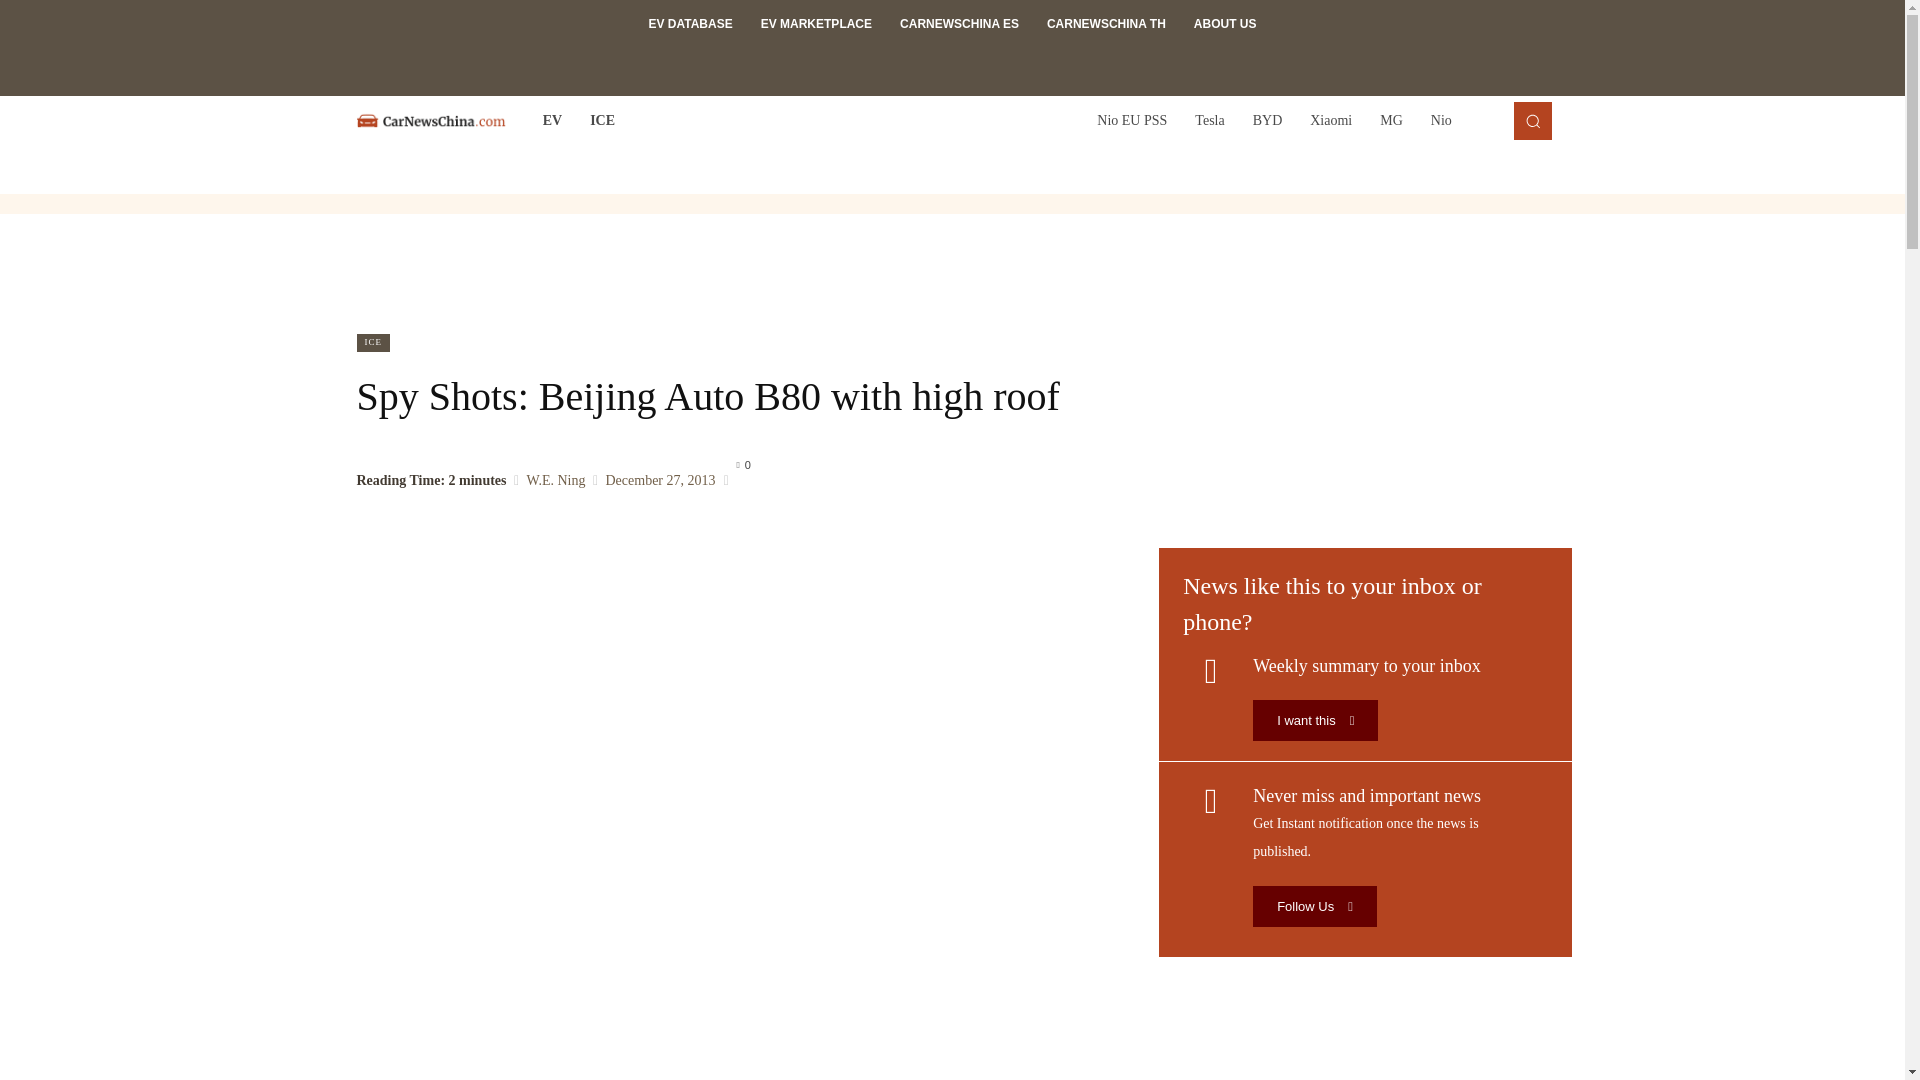 Image resolution: width=1920 pixels, height=1080 pixels. Describe the element at coordinates (1131, 120) in the screenshot. I see `Nio EU PSS` at that location.